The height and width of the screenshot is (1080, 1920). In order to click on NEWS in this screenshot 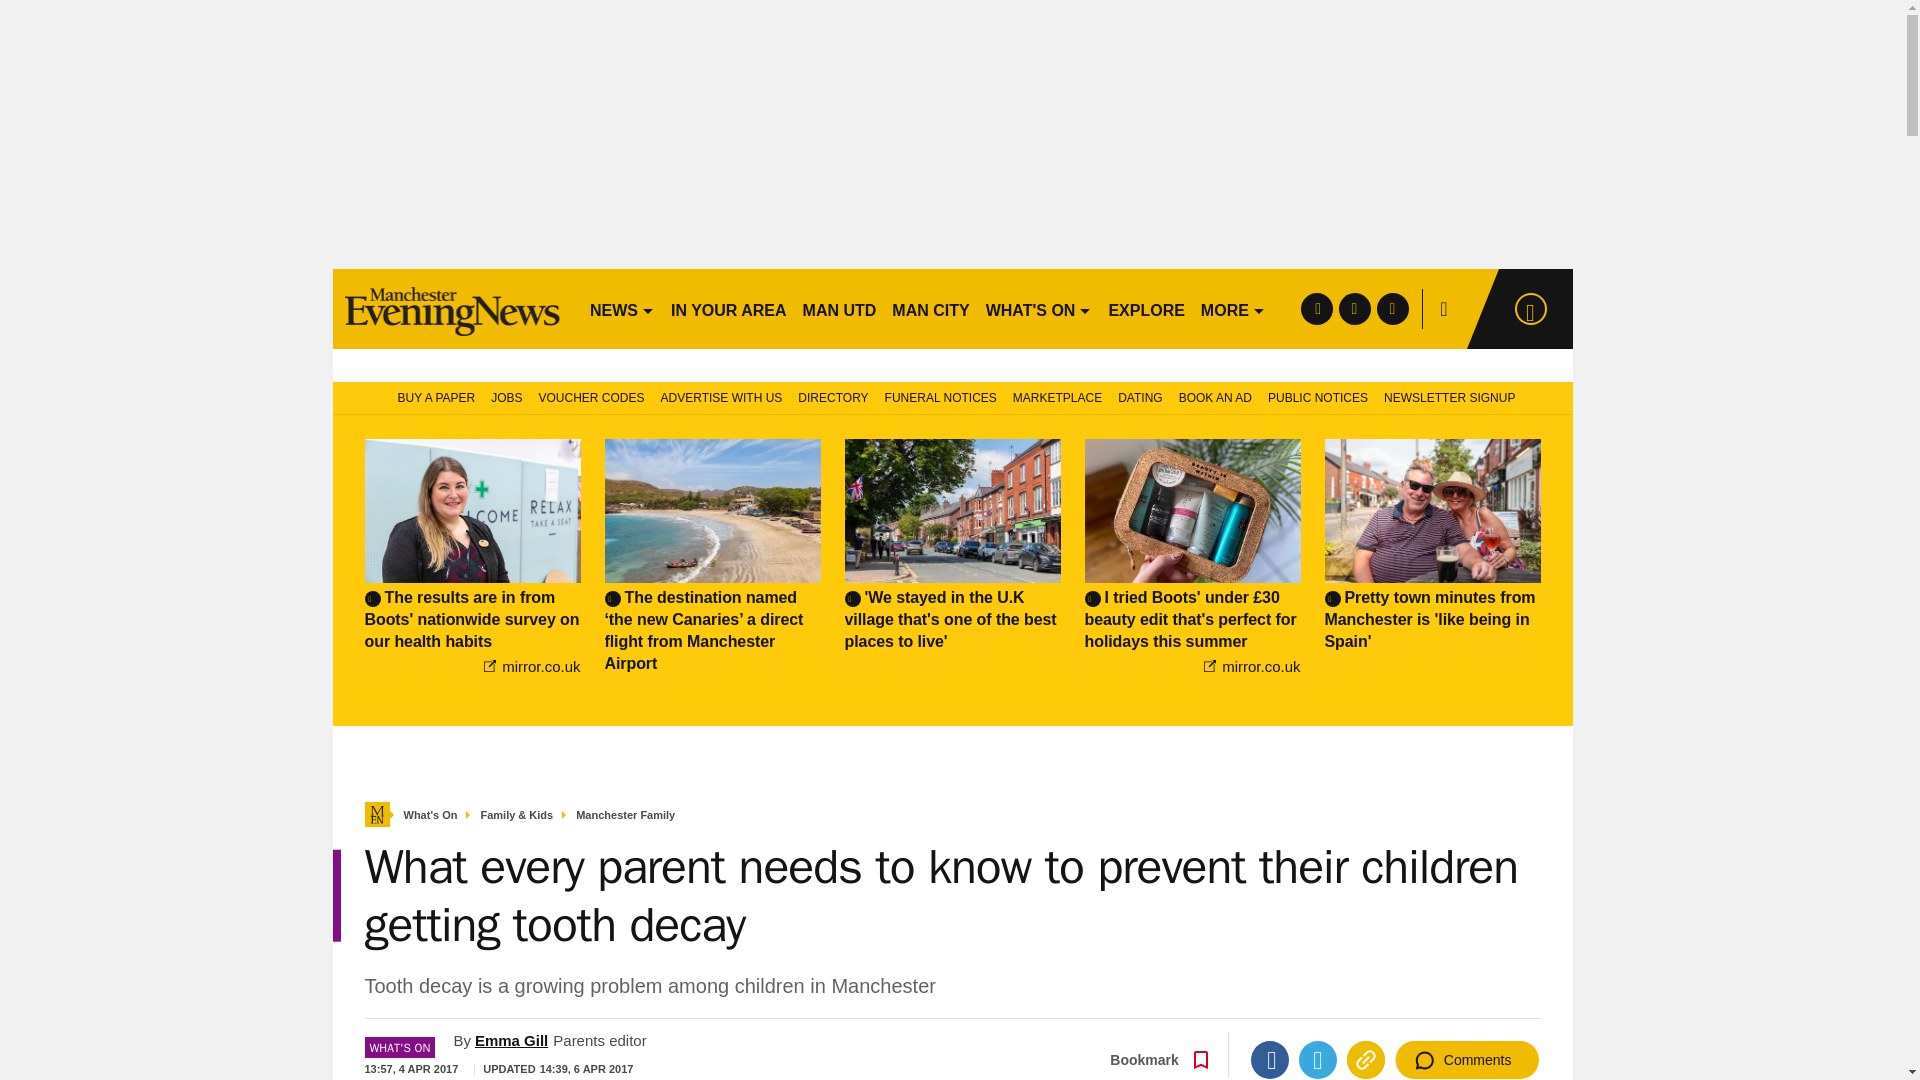, I will do `click(622, 308)`.